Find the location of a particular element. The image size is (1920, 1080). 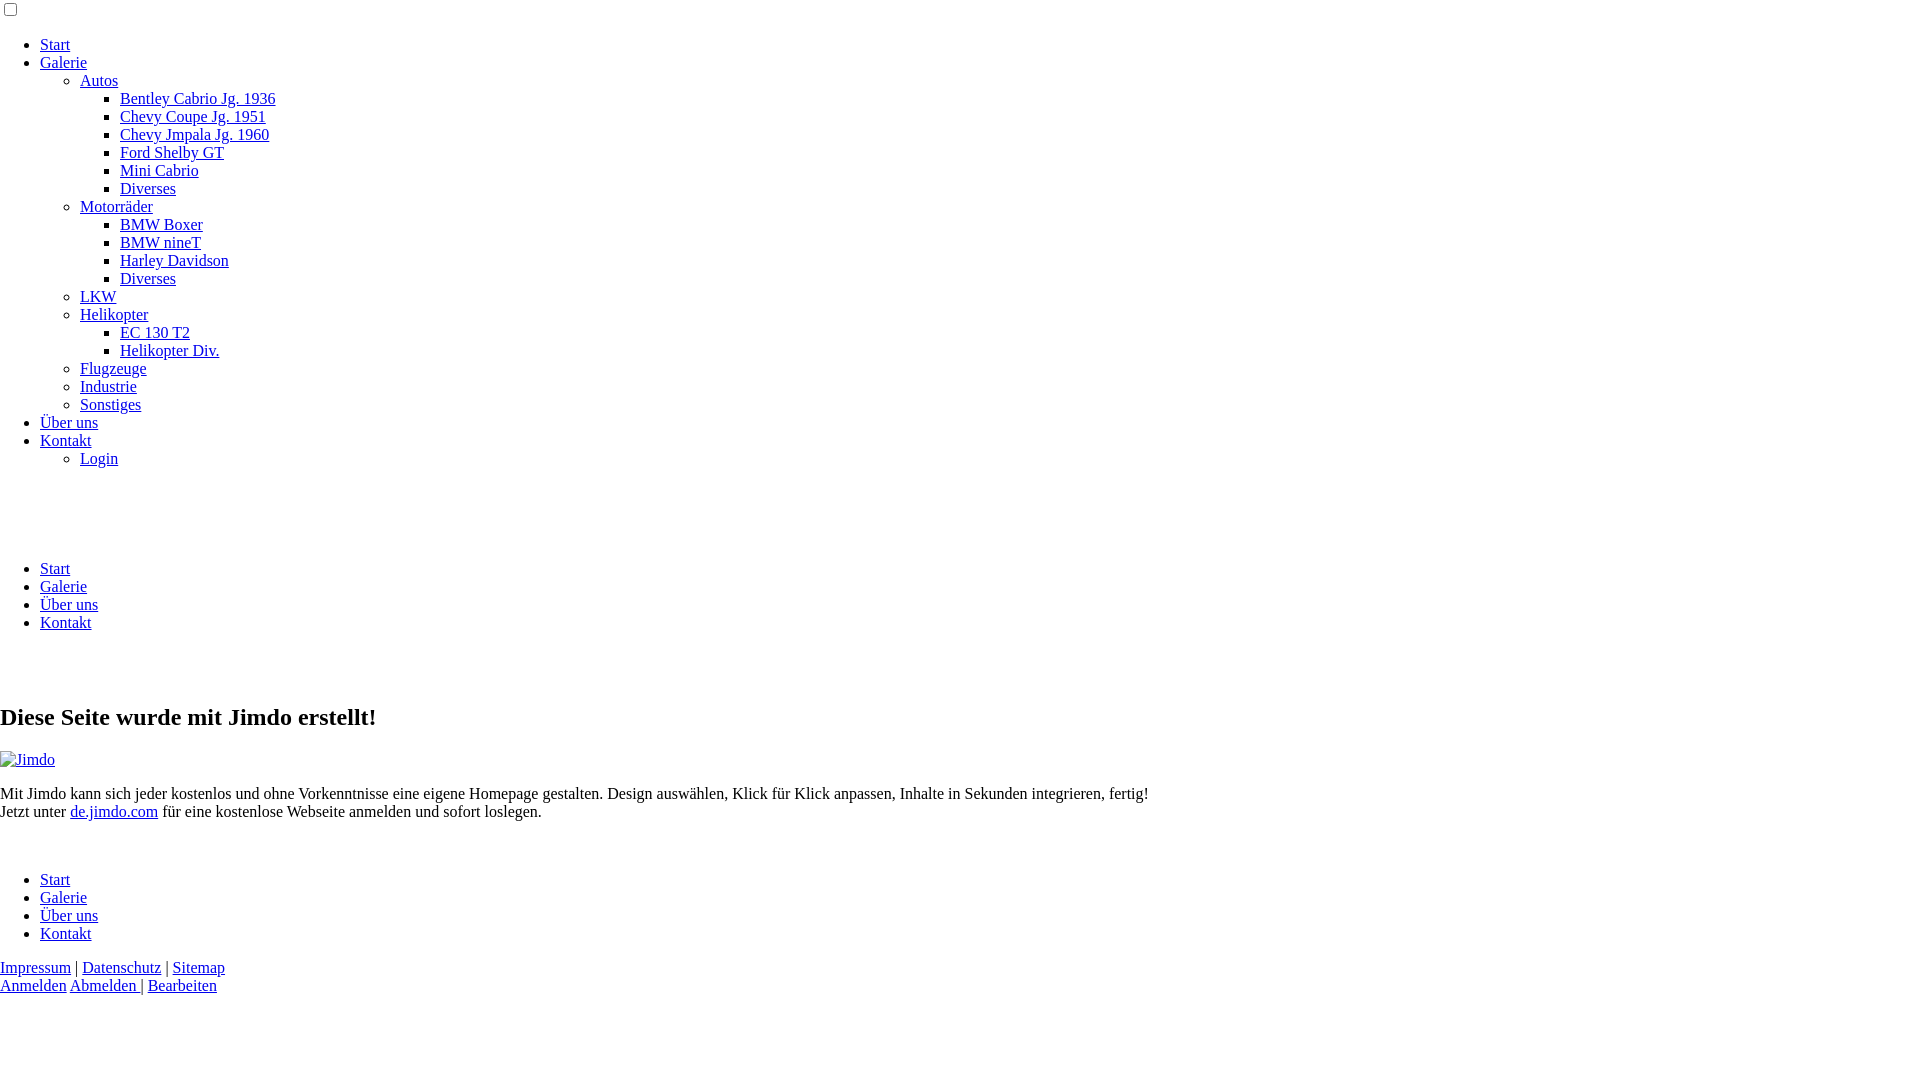

Kontakt is located at coordinates (66, 622).